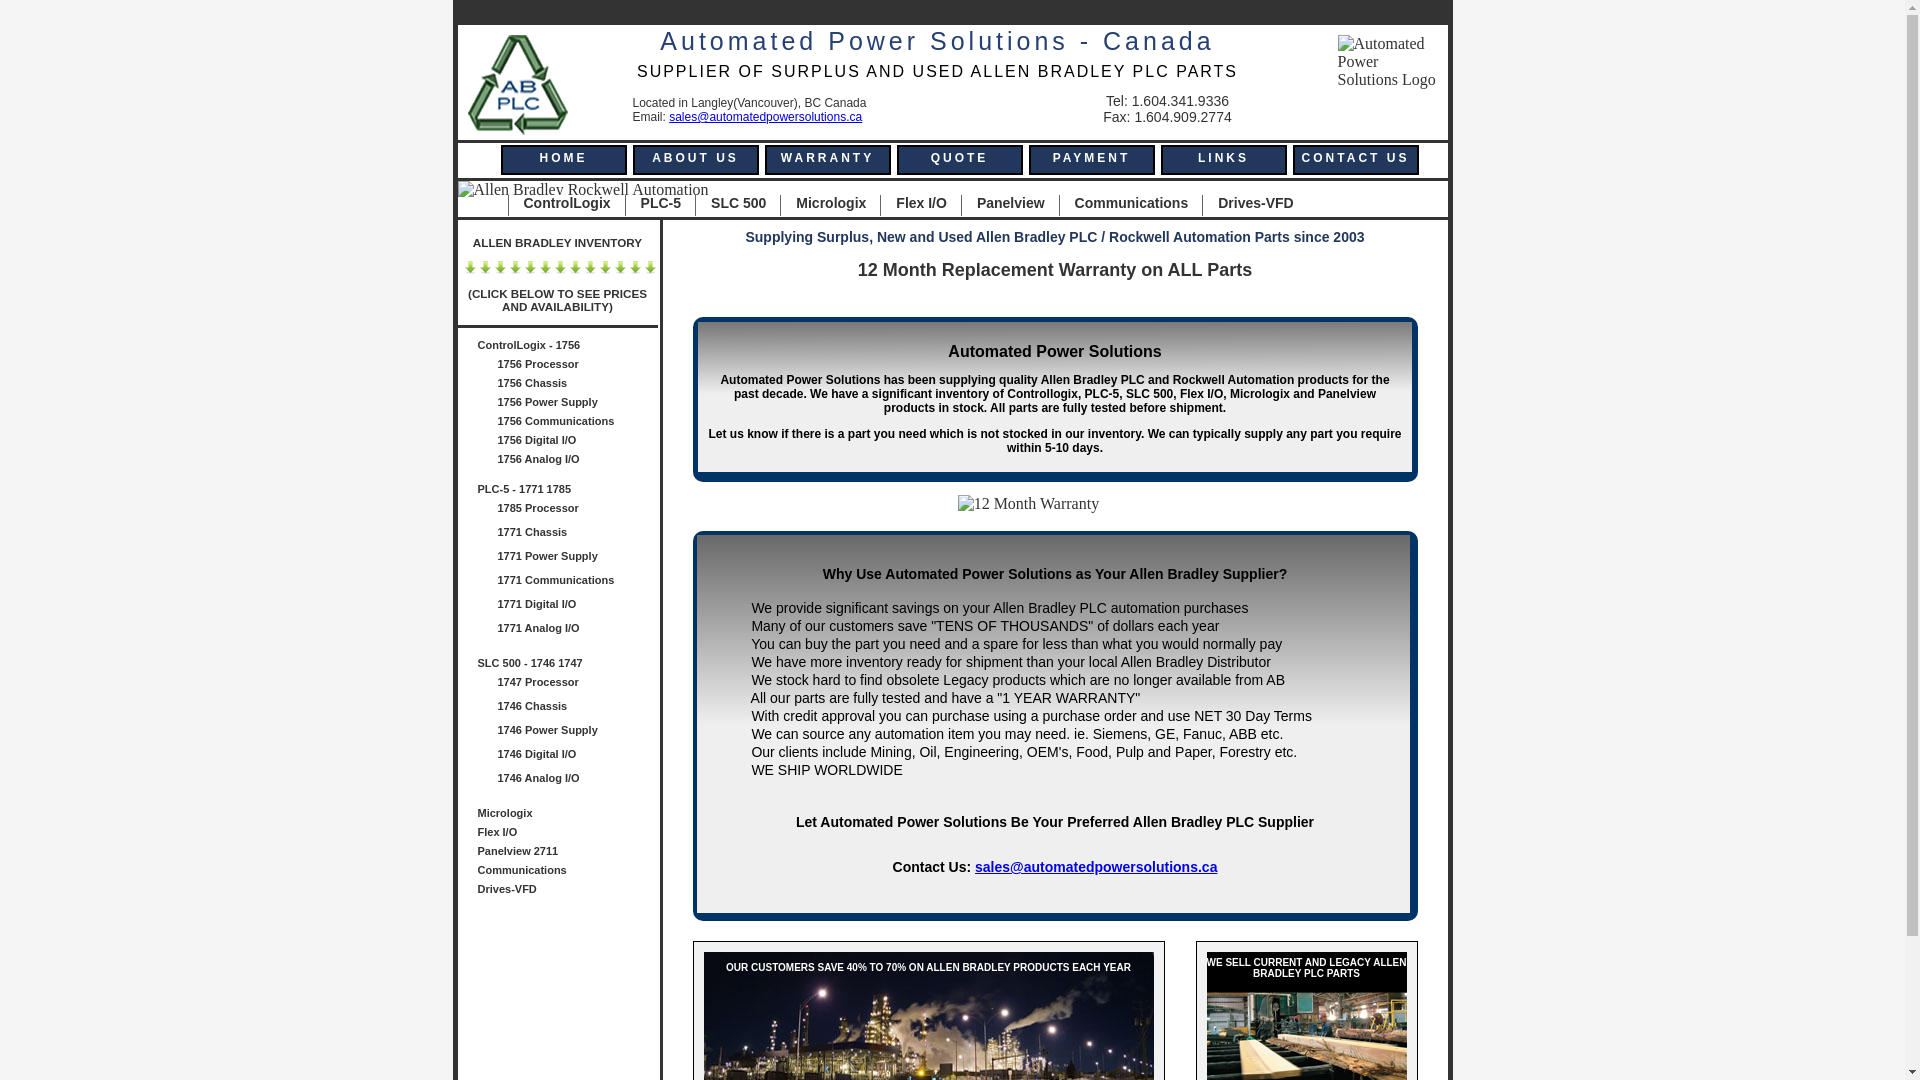 This screenshot has width=1920, height=1080. I want to click on 1771 Communications, so click(578, 582).